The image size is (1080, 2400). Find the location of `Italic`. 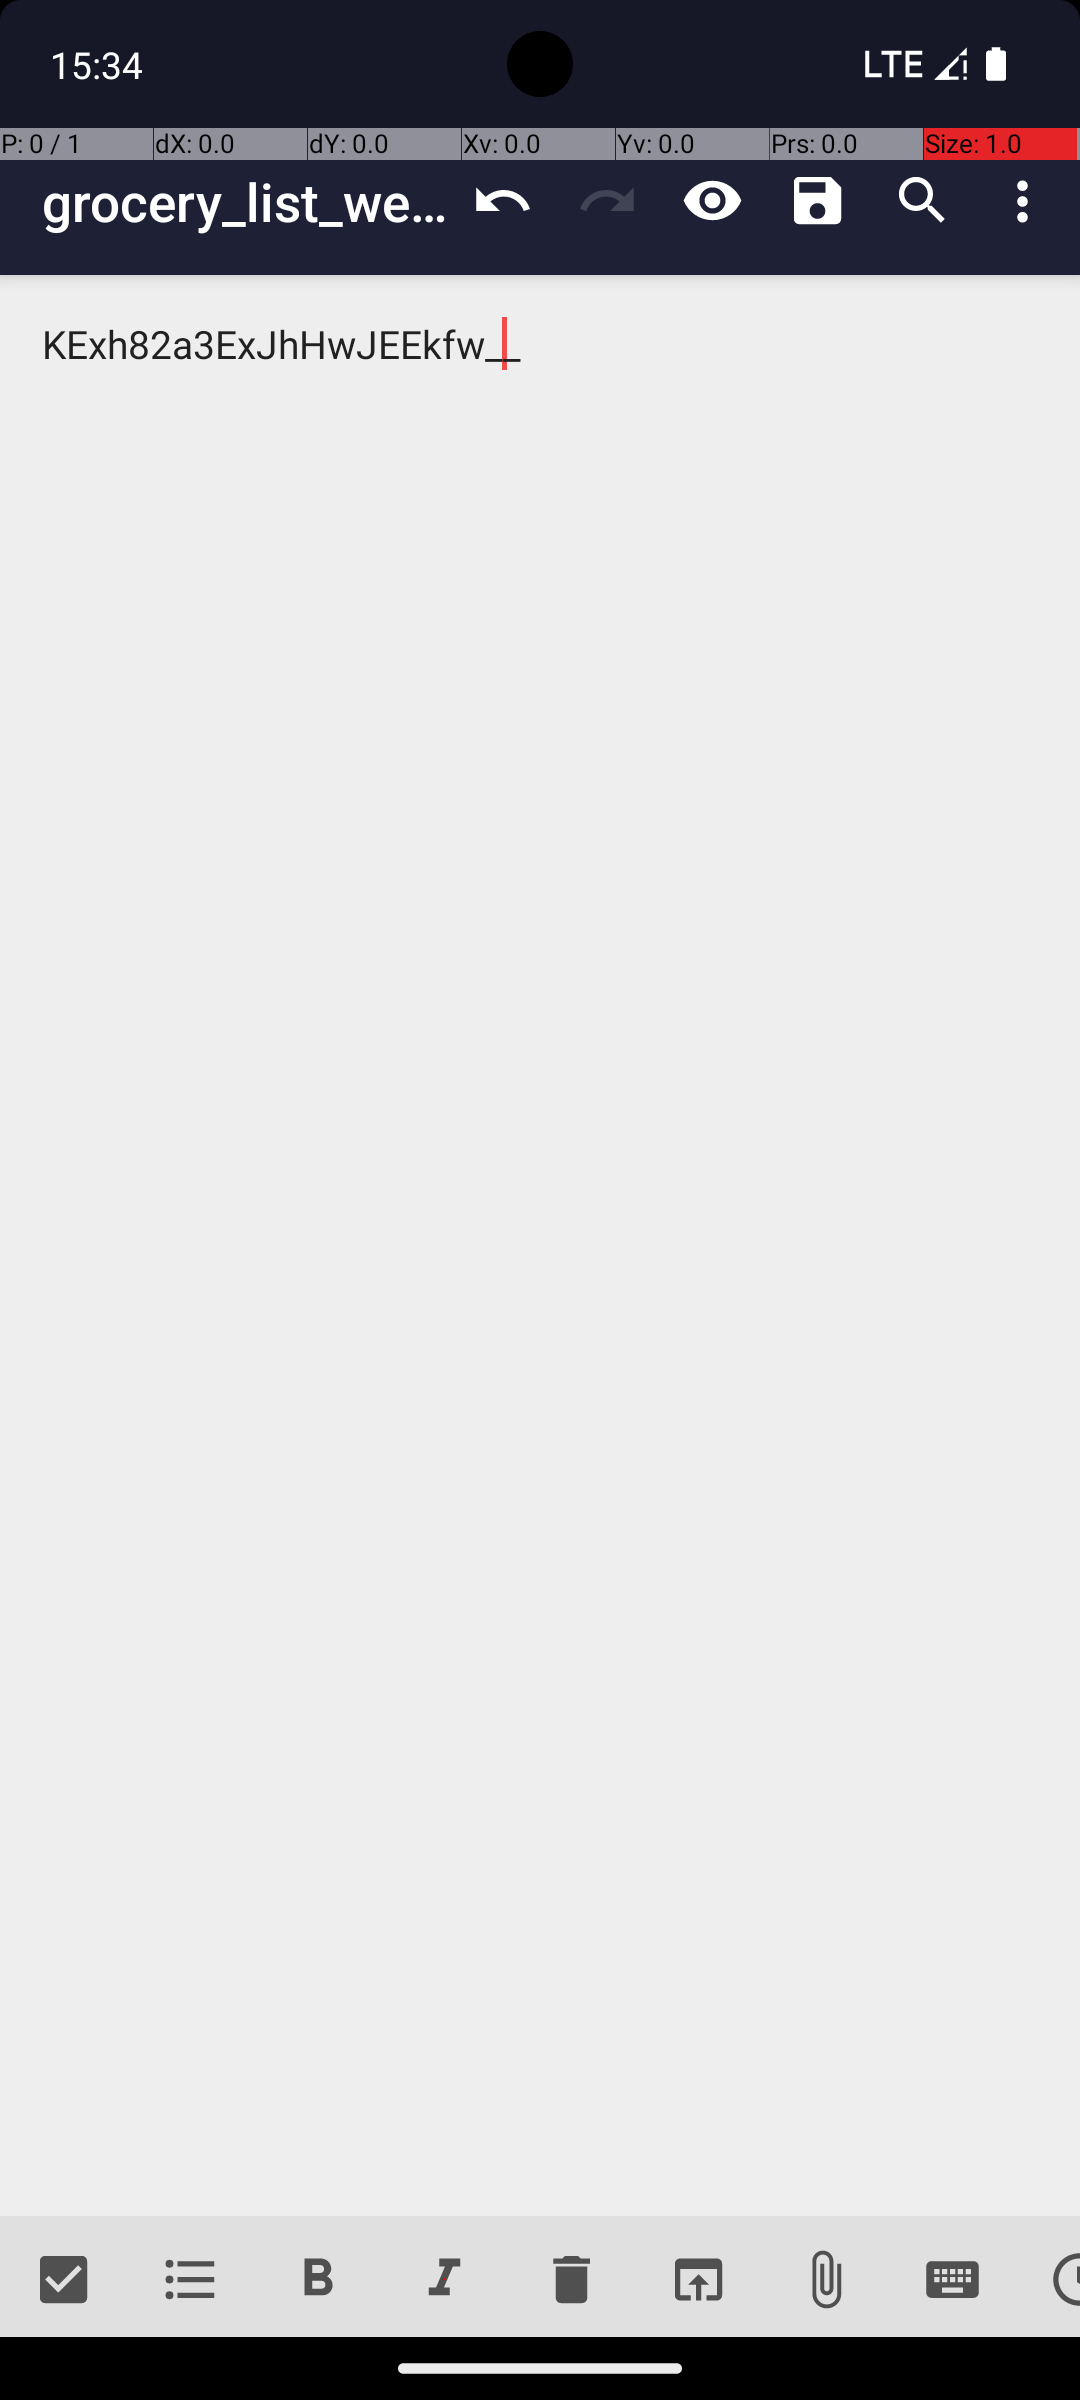

Italic is located at coordinates (444, 2280).